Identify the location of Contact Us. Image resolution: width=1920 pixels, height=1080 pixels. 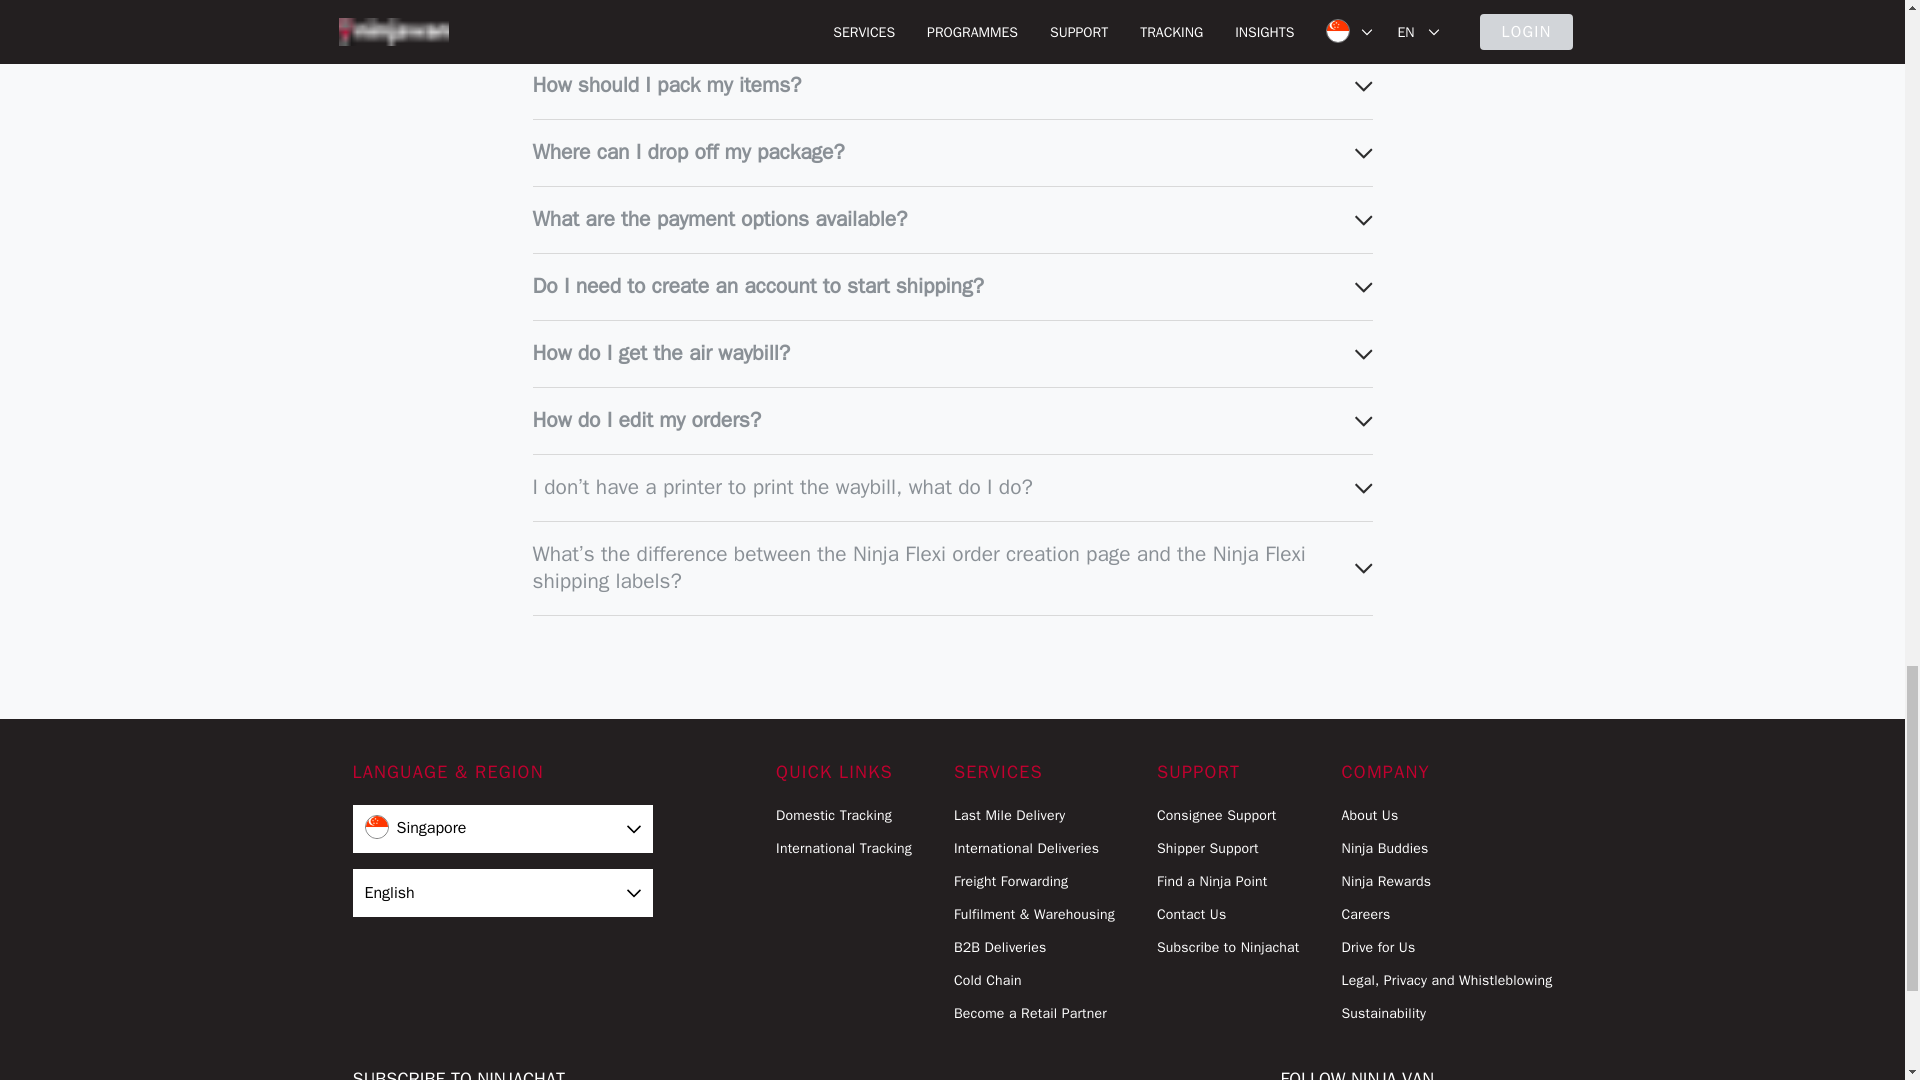
(1228, 914).